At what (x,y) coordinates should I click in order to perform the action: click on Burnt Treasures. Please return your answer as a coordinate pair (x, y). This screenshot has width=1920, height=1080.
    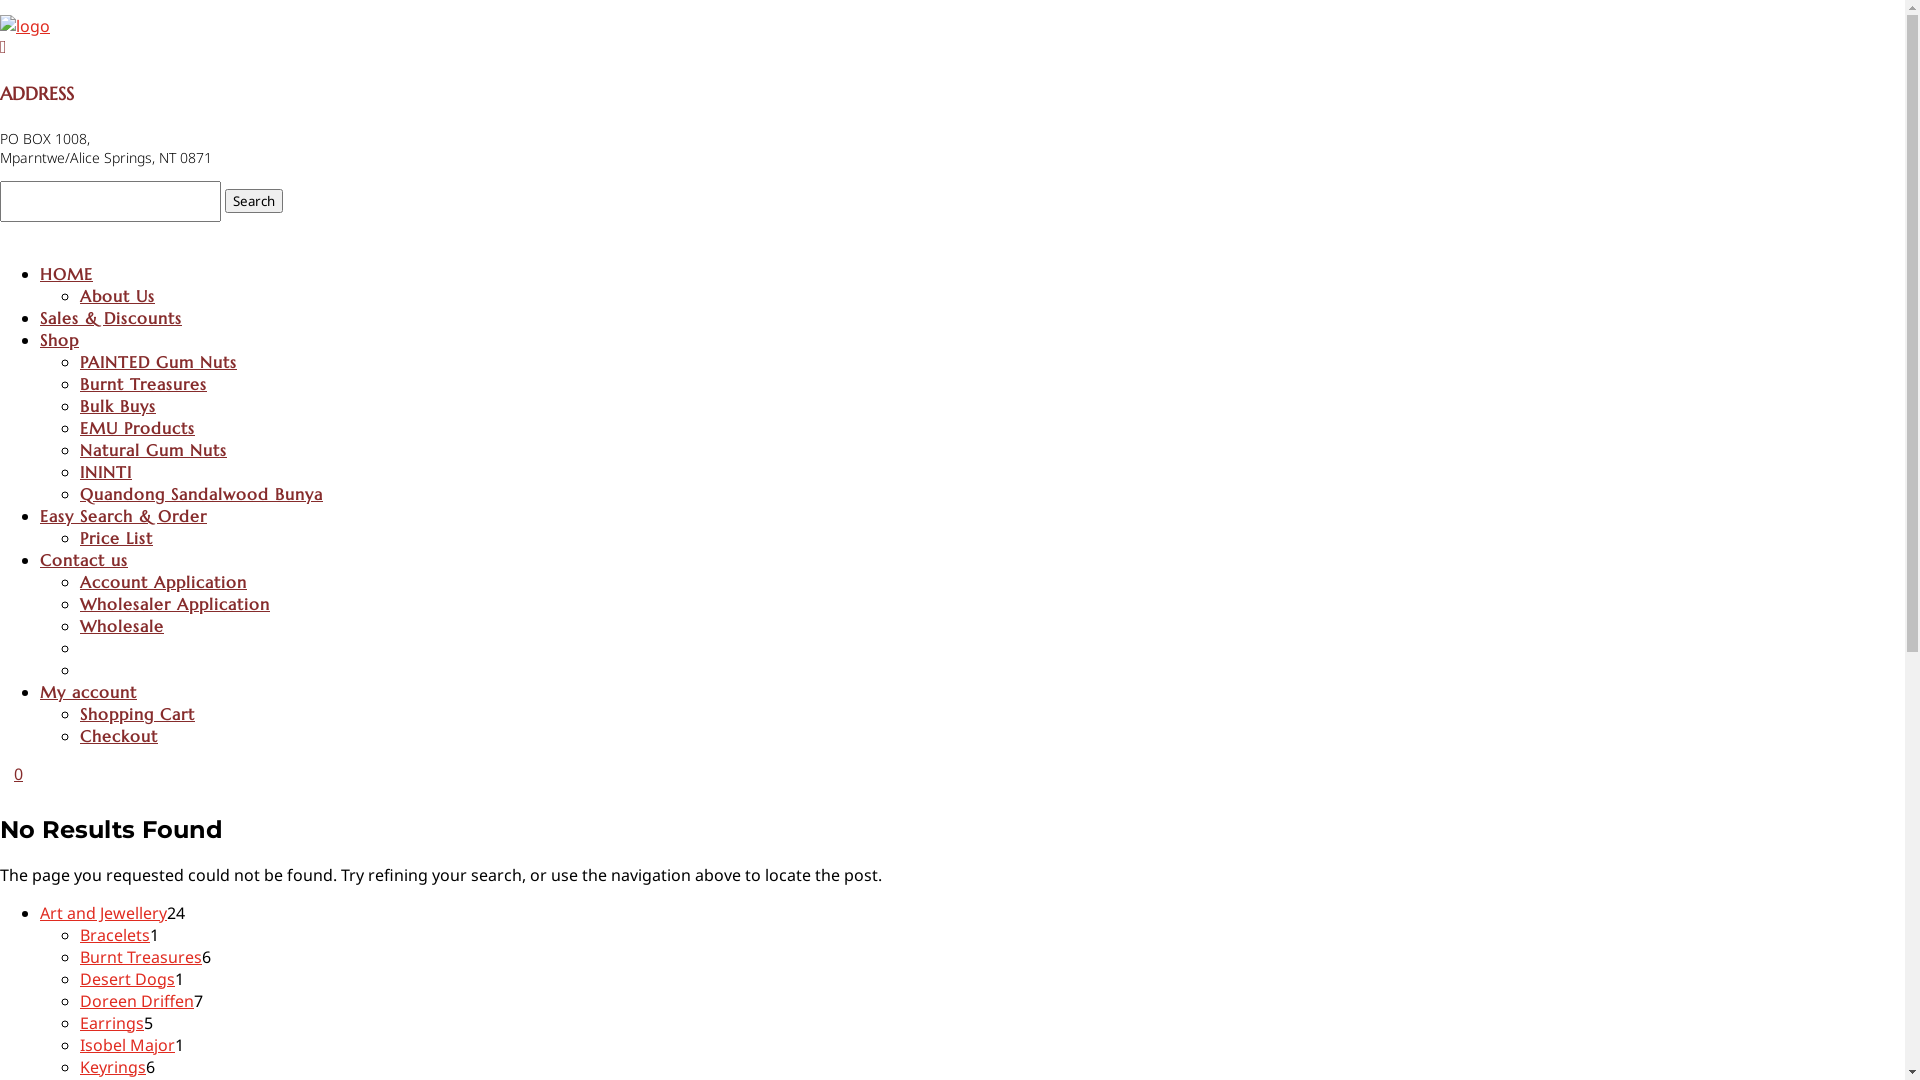
    Looking at the image, I should click on (141, 957).